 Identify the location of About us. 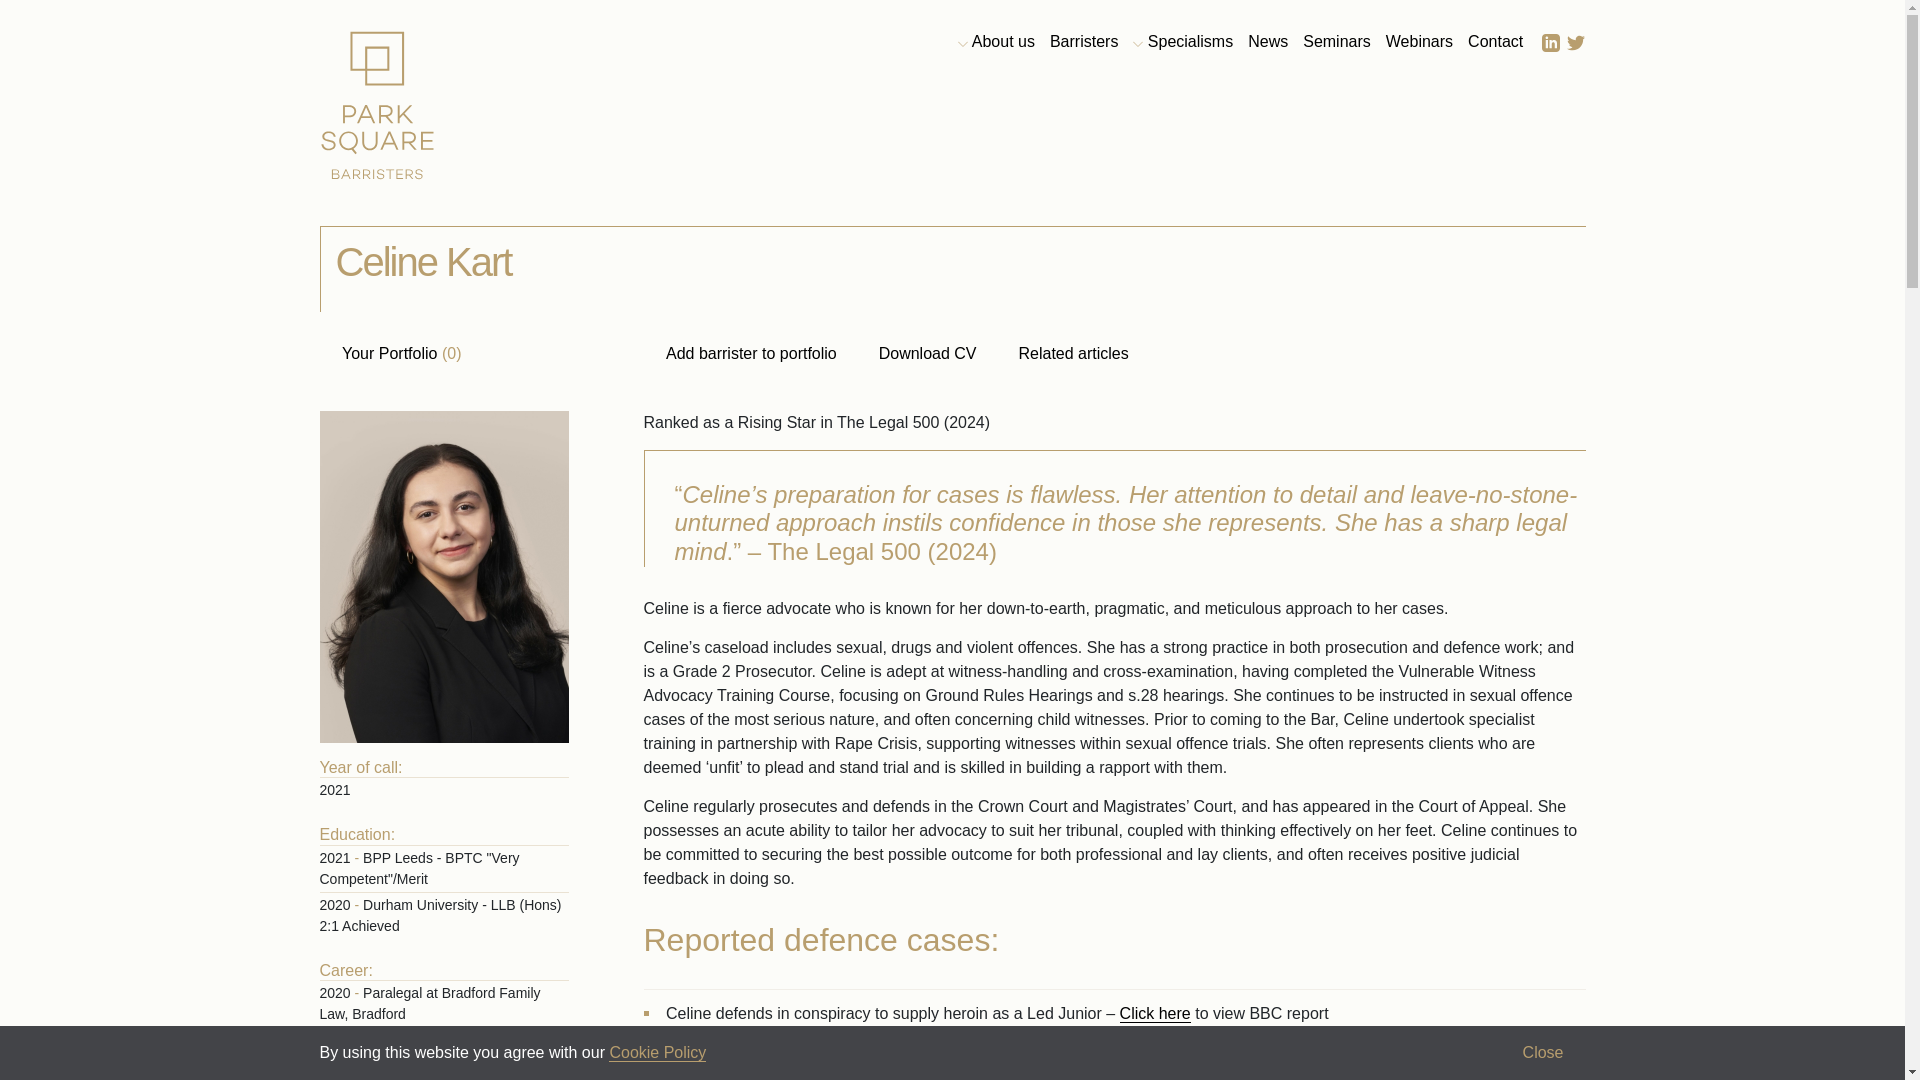
(996, 42).